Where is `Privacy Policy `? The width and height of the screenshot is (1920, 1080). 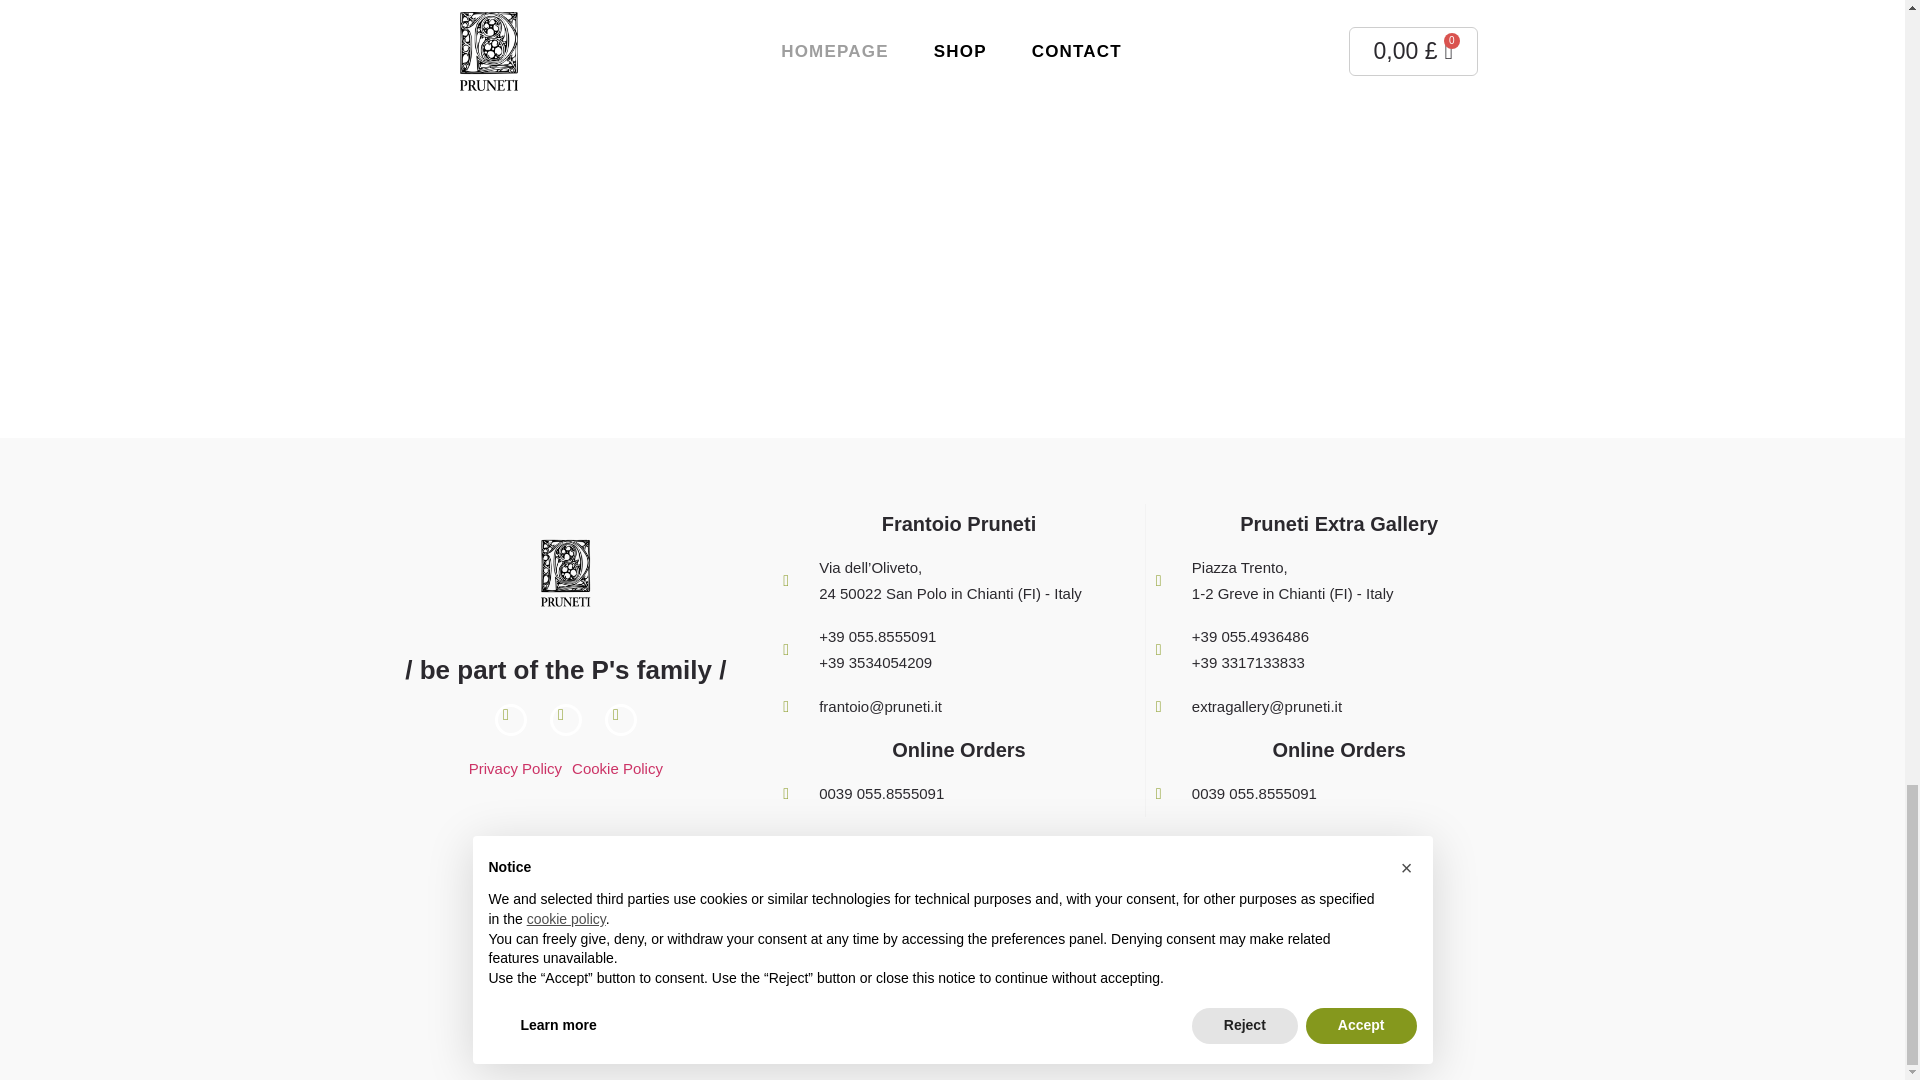 Privacy Policy  is located at coordinates (515, 768).